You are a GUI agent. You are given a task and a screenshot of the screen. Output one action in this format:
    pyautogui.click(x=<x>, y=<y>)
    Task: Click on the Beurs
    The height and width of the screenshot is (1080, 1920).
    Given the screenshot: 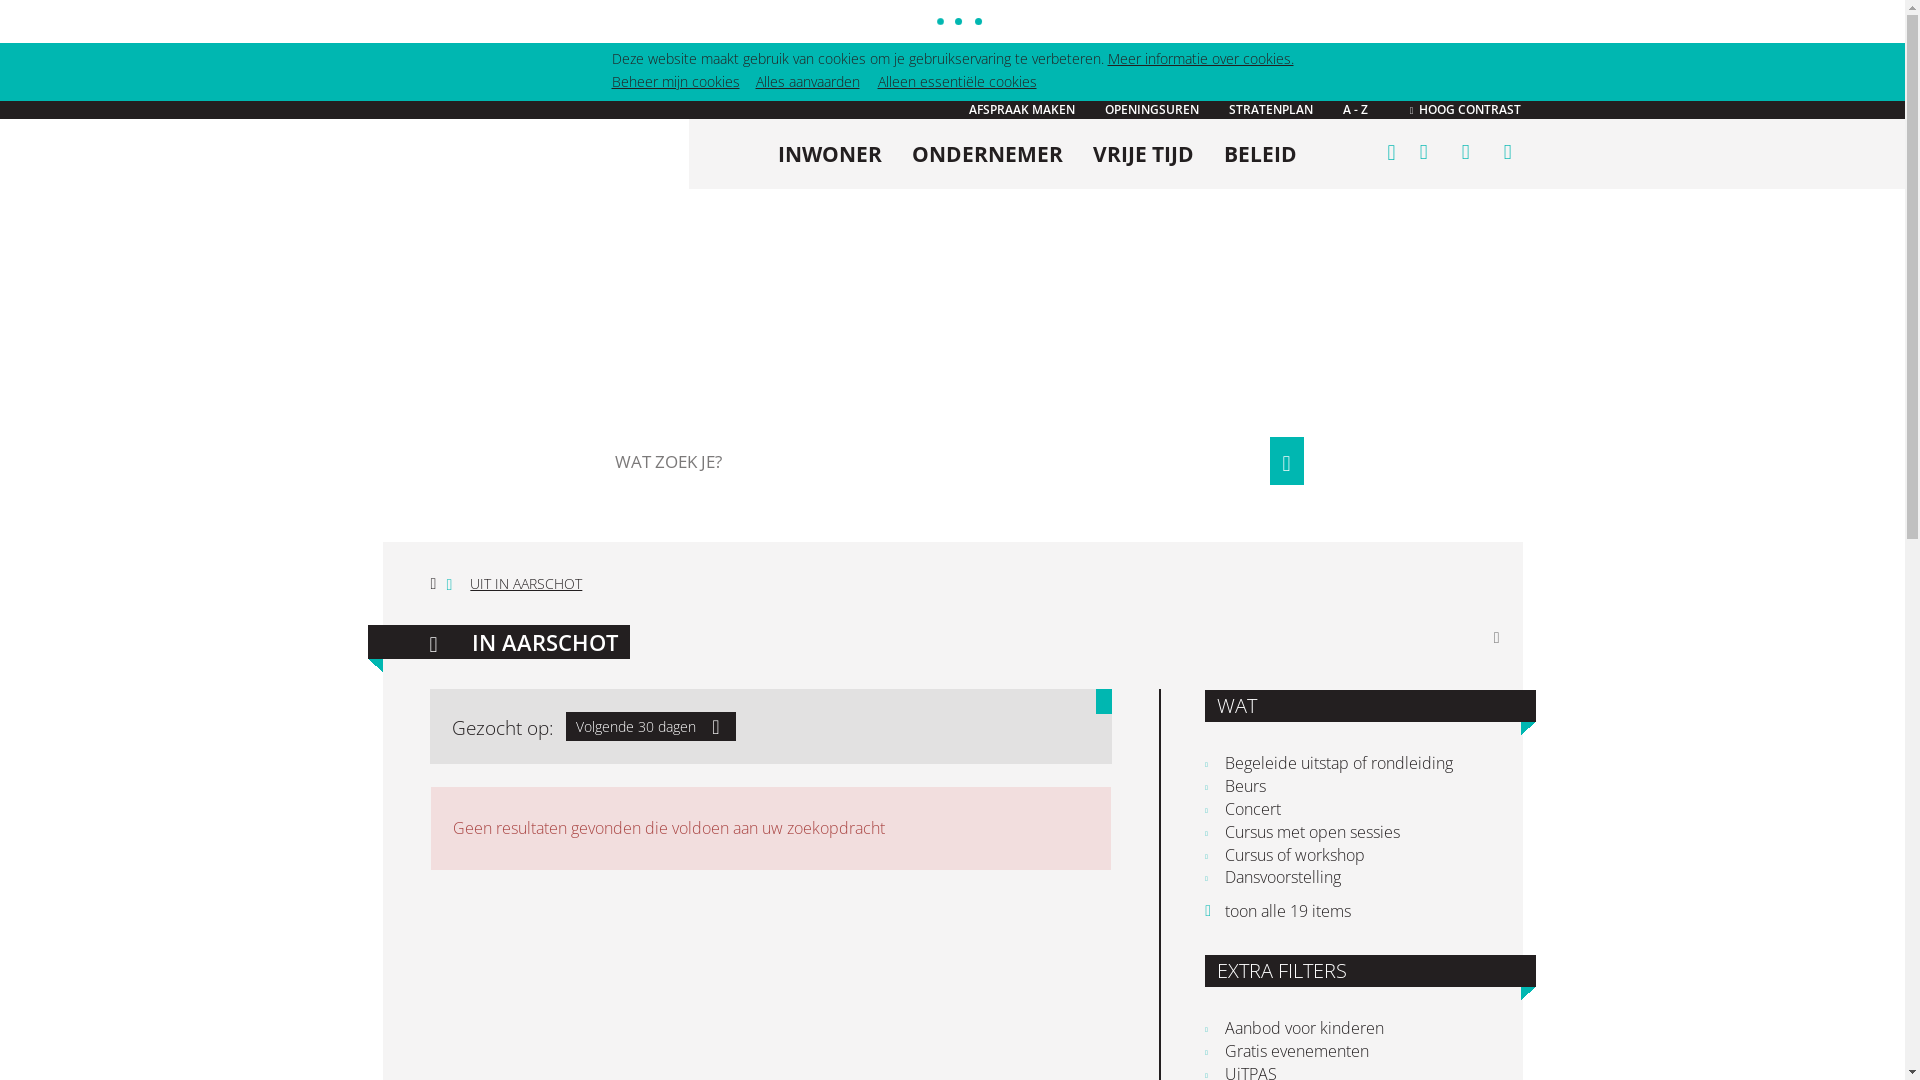 What is the action you would take?
    pyautogui.click(x=1352, y=786)
    